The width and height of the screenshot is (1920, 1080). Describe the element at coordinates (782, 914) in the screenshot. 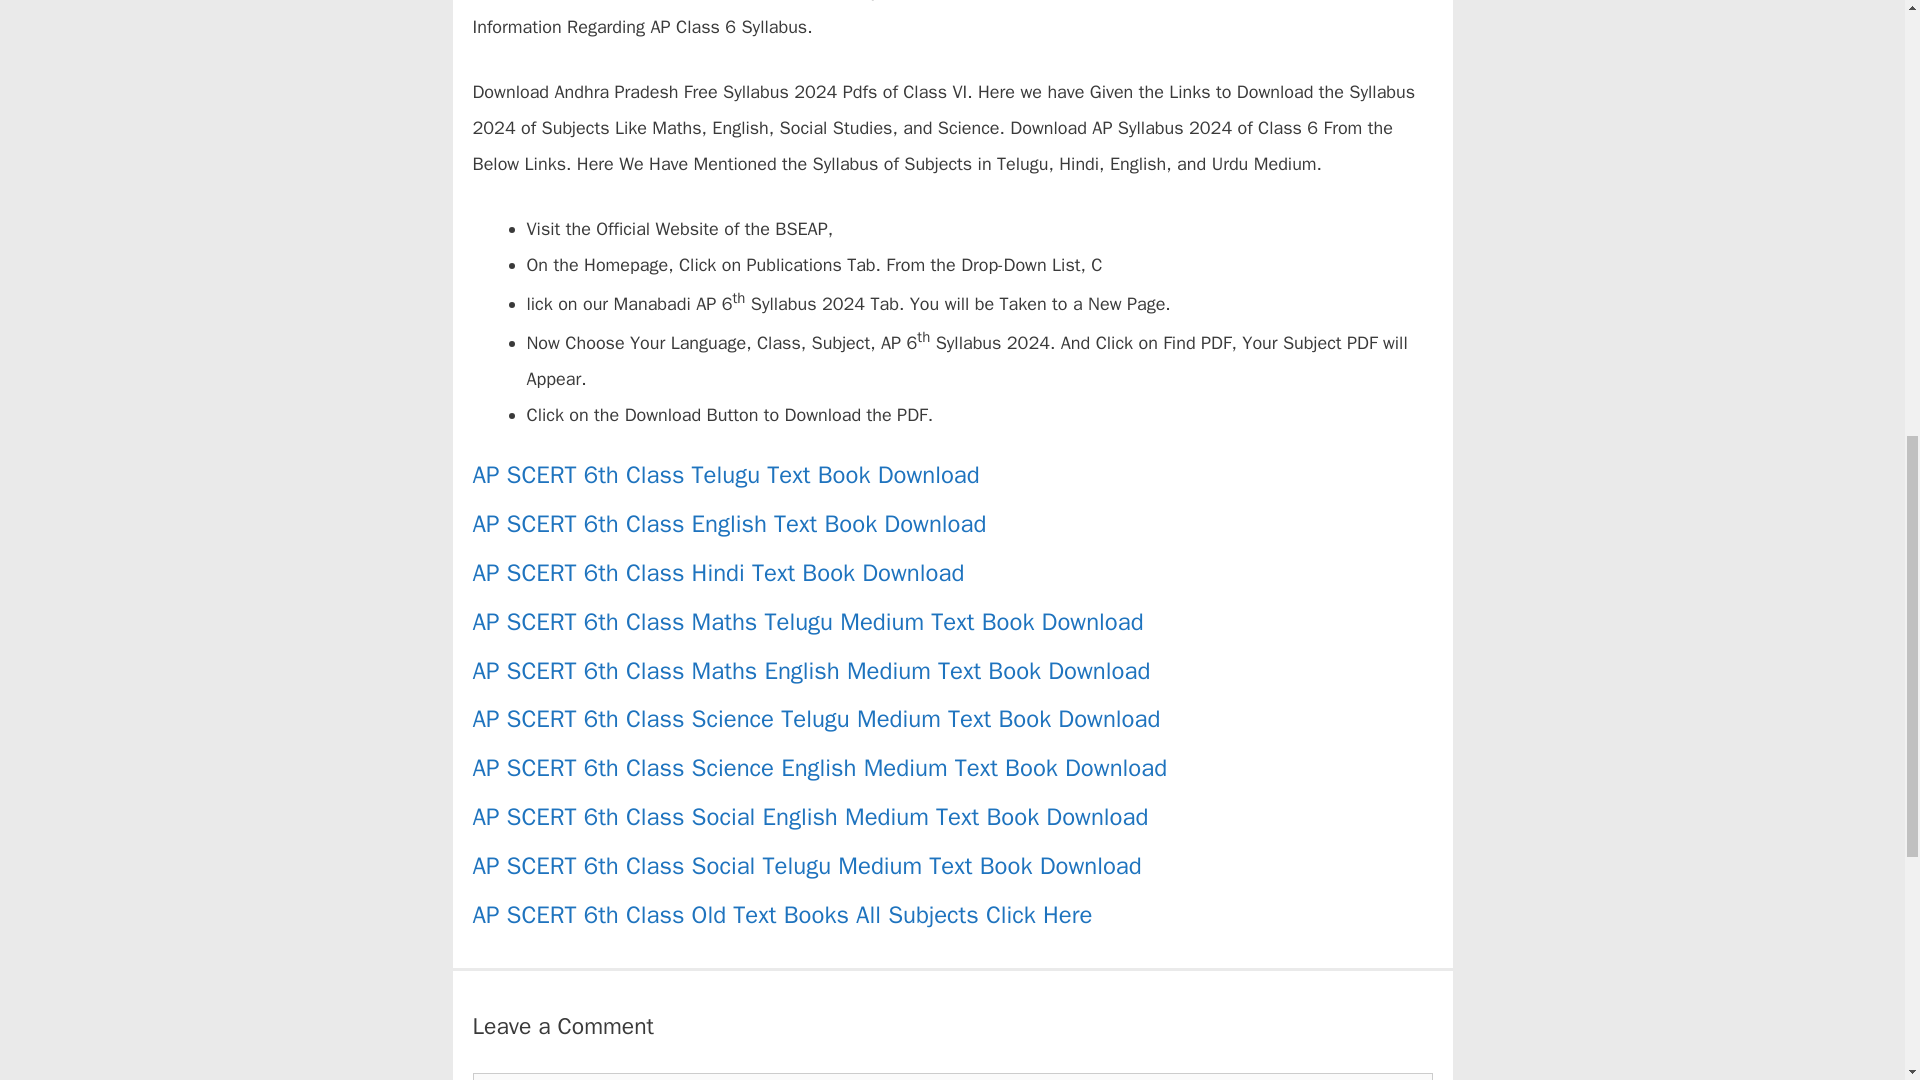

I see `AP SCERT 6th Class Old Text Books All Subjects Click Here` at that location.